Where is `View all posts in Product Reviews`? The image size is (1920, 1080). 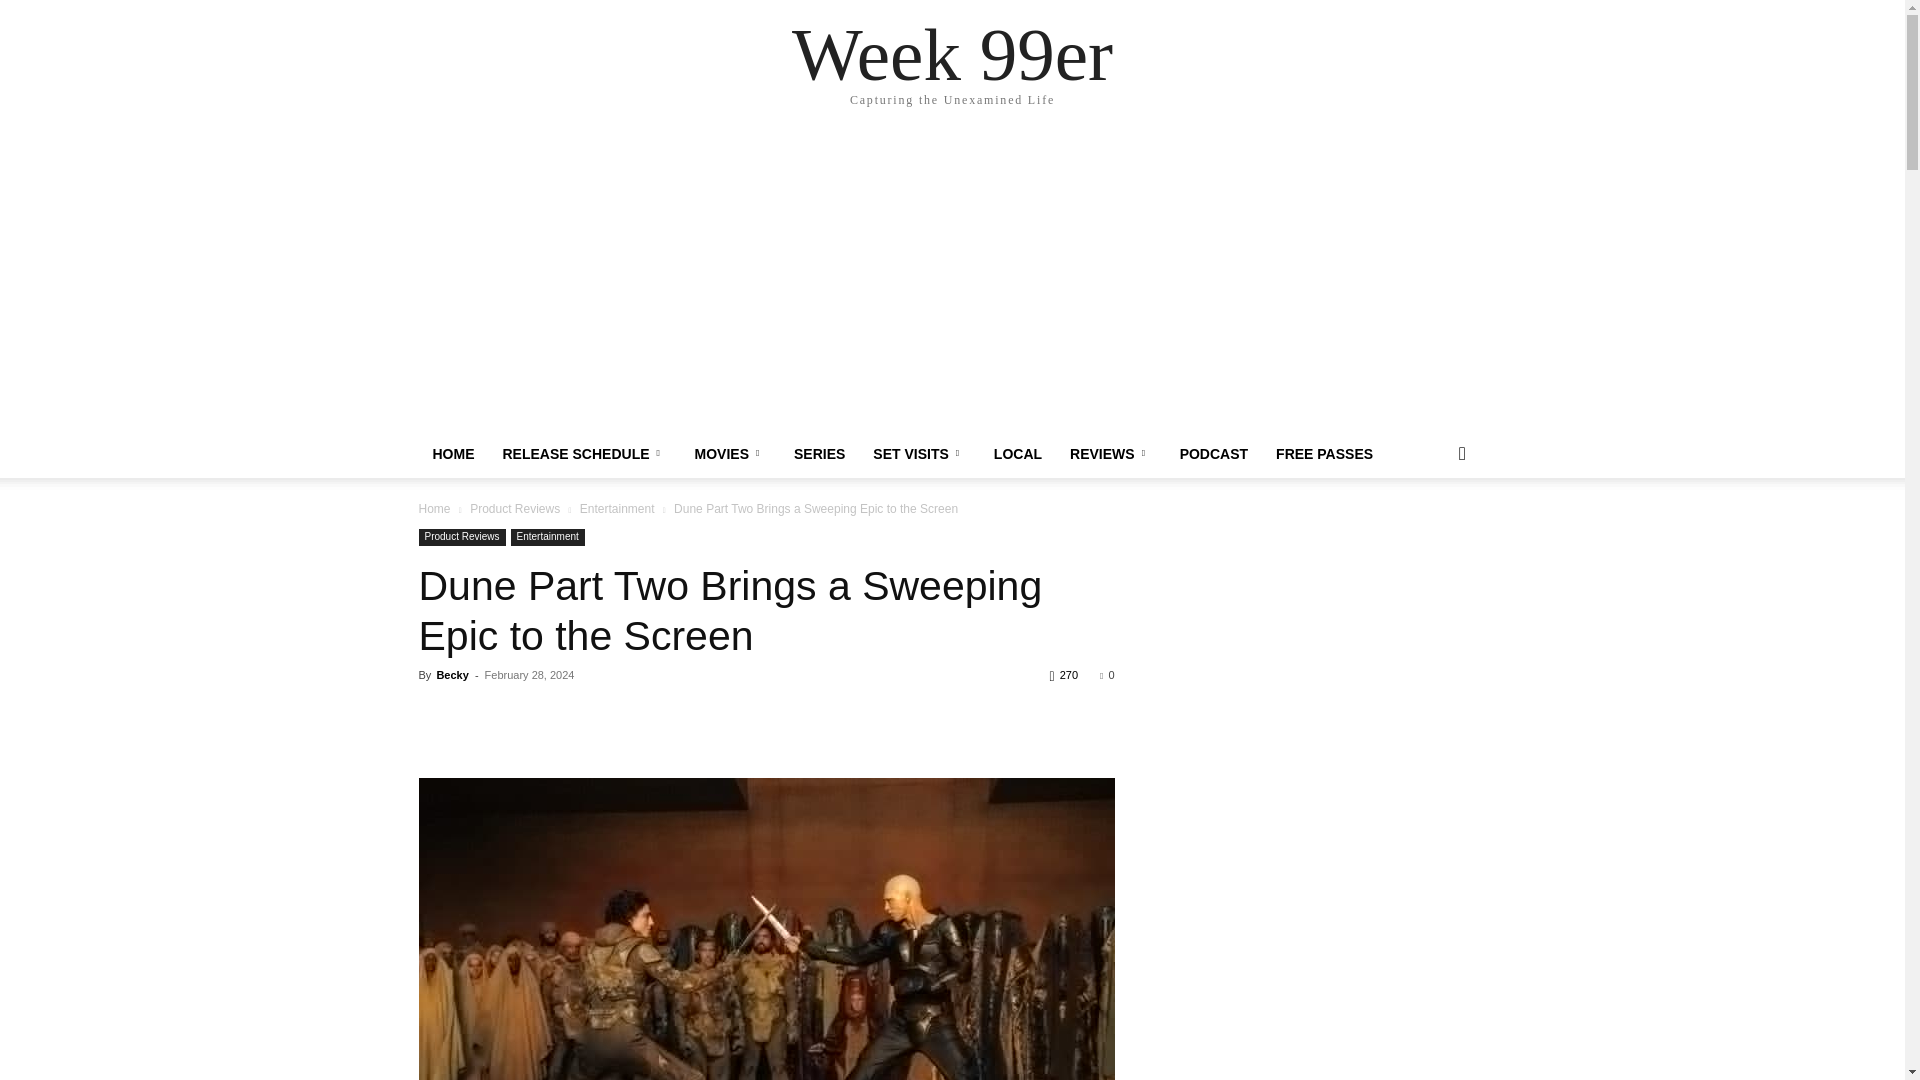
View all posts in Product Reviews is located at coordinates (515, 509).